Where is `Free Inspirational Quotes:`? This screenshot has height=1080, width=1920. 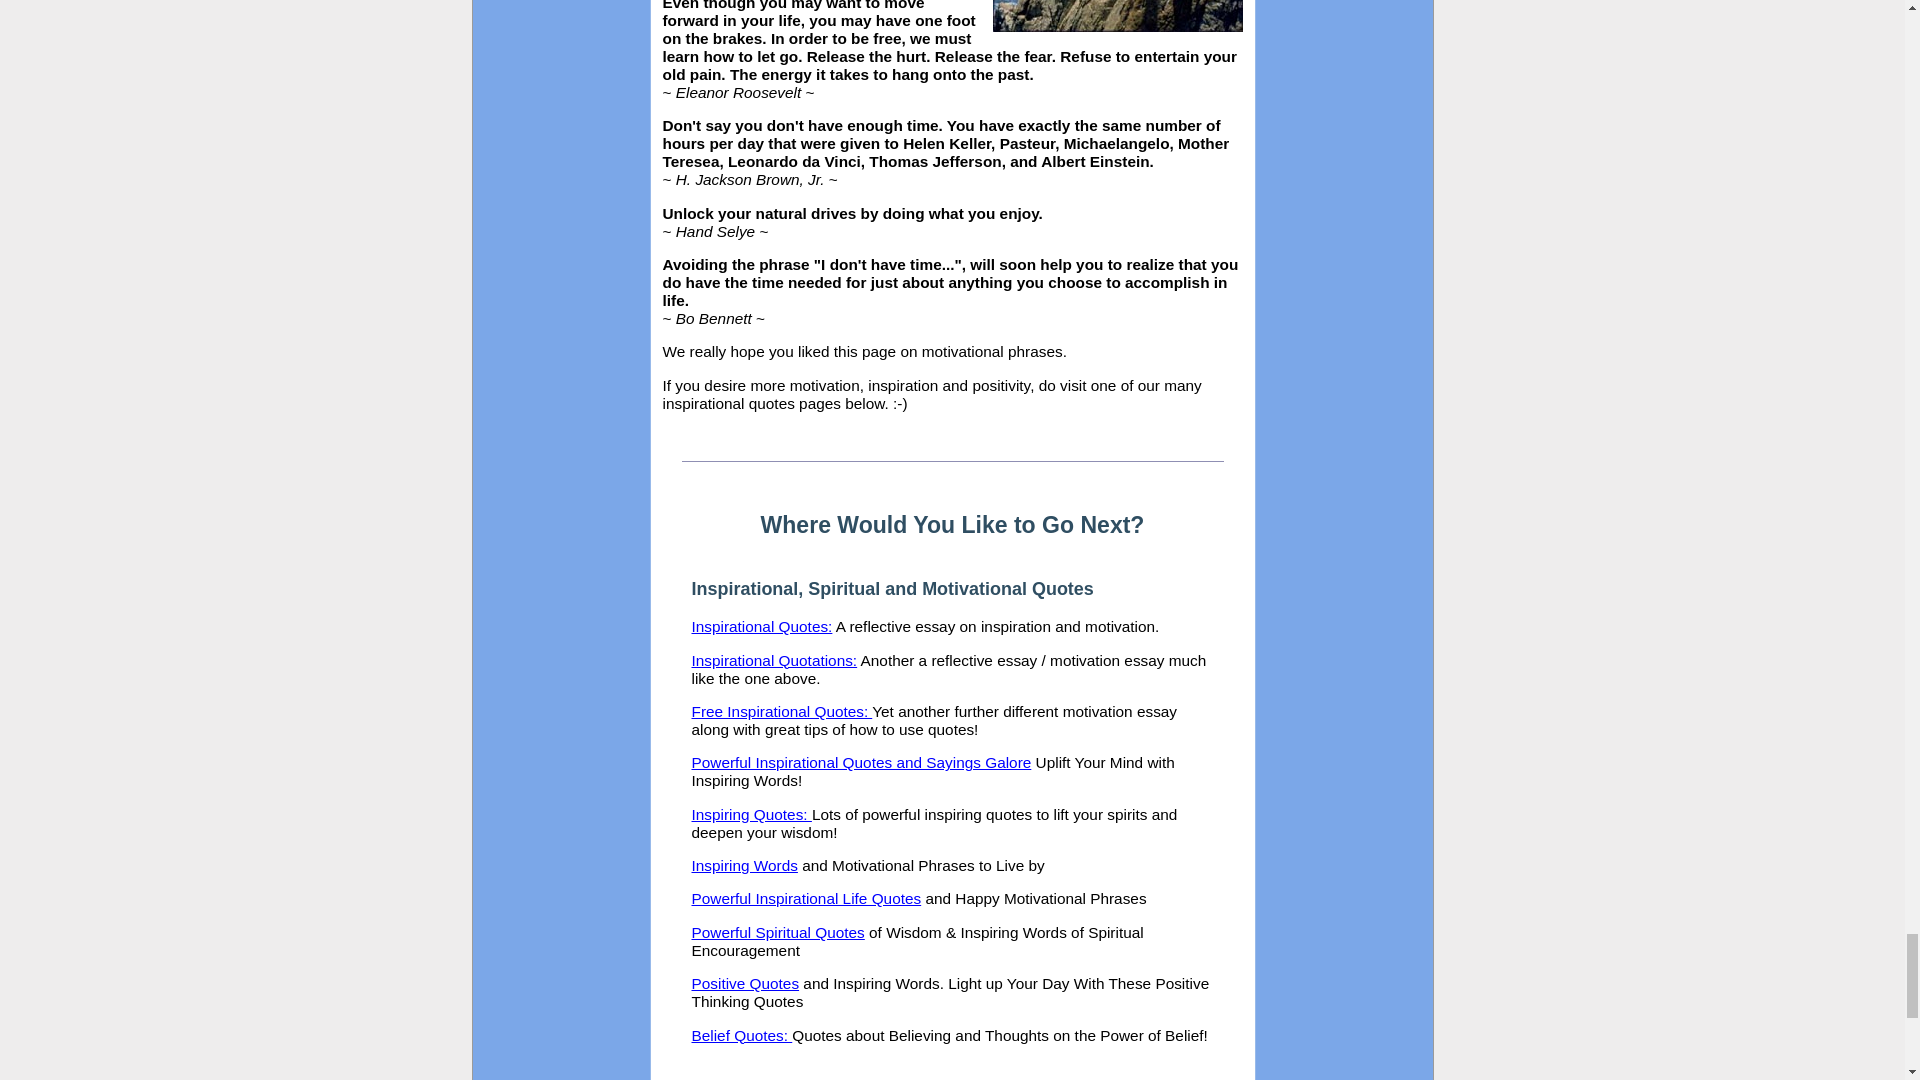 Free Inspirational Quotes: is located at coordinates (782, 712).